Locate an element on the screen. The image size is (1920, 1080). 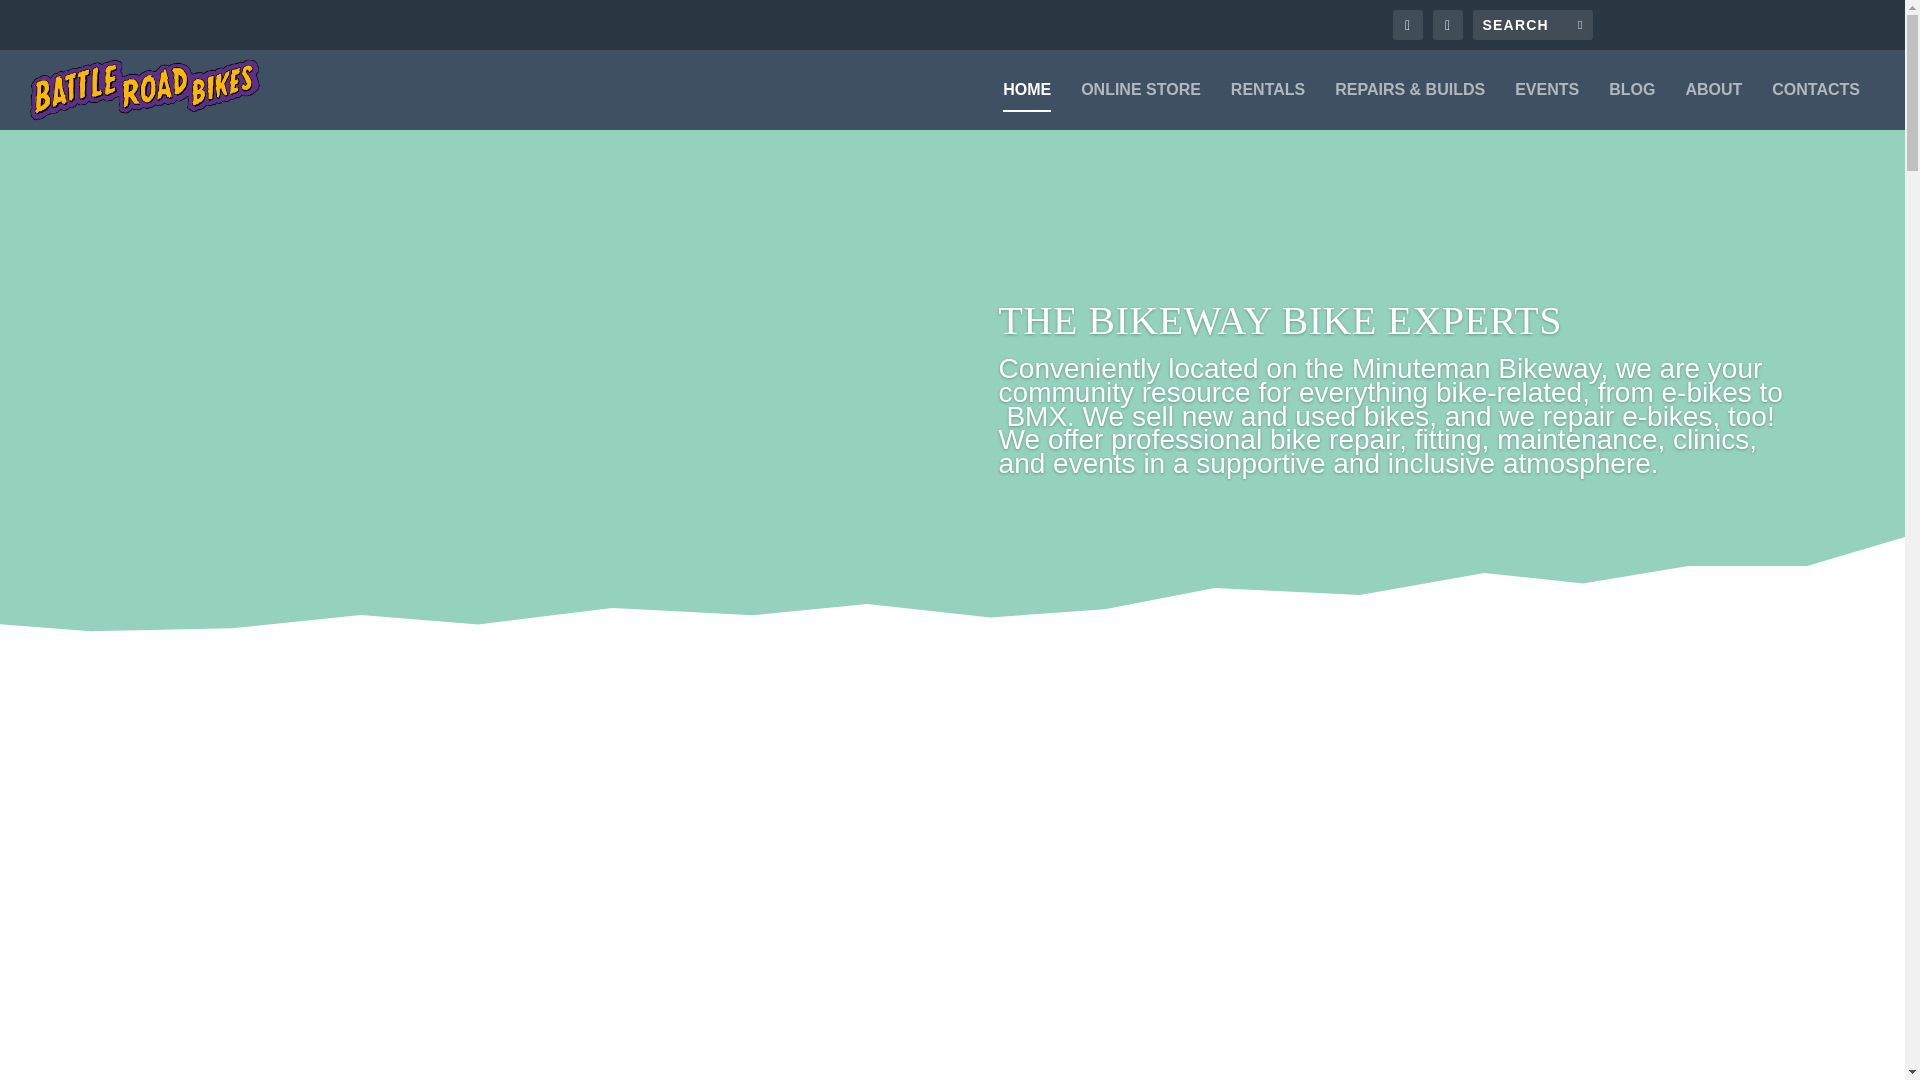
BLOG is located at coordinates (1632, 106).